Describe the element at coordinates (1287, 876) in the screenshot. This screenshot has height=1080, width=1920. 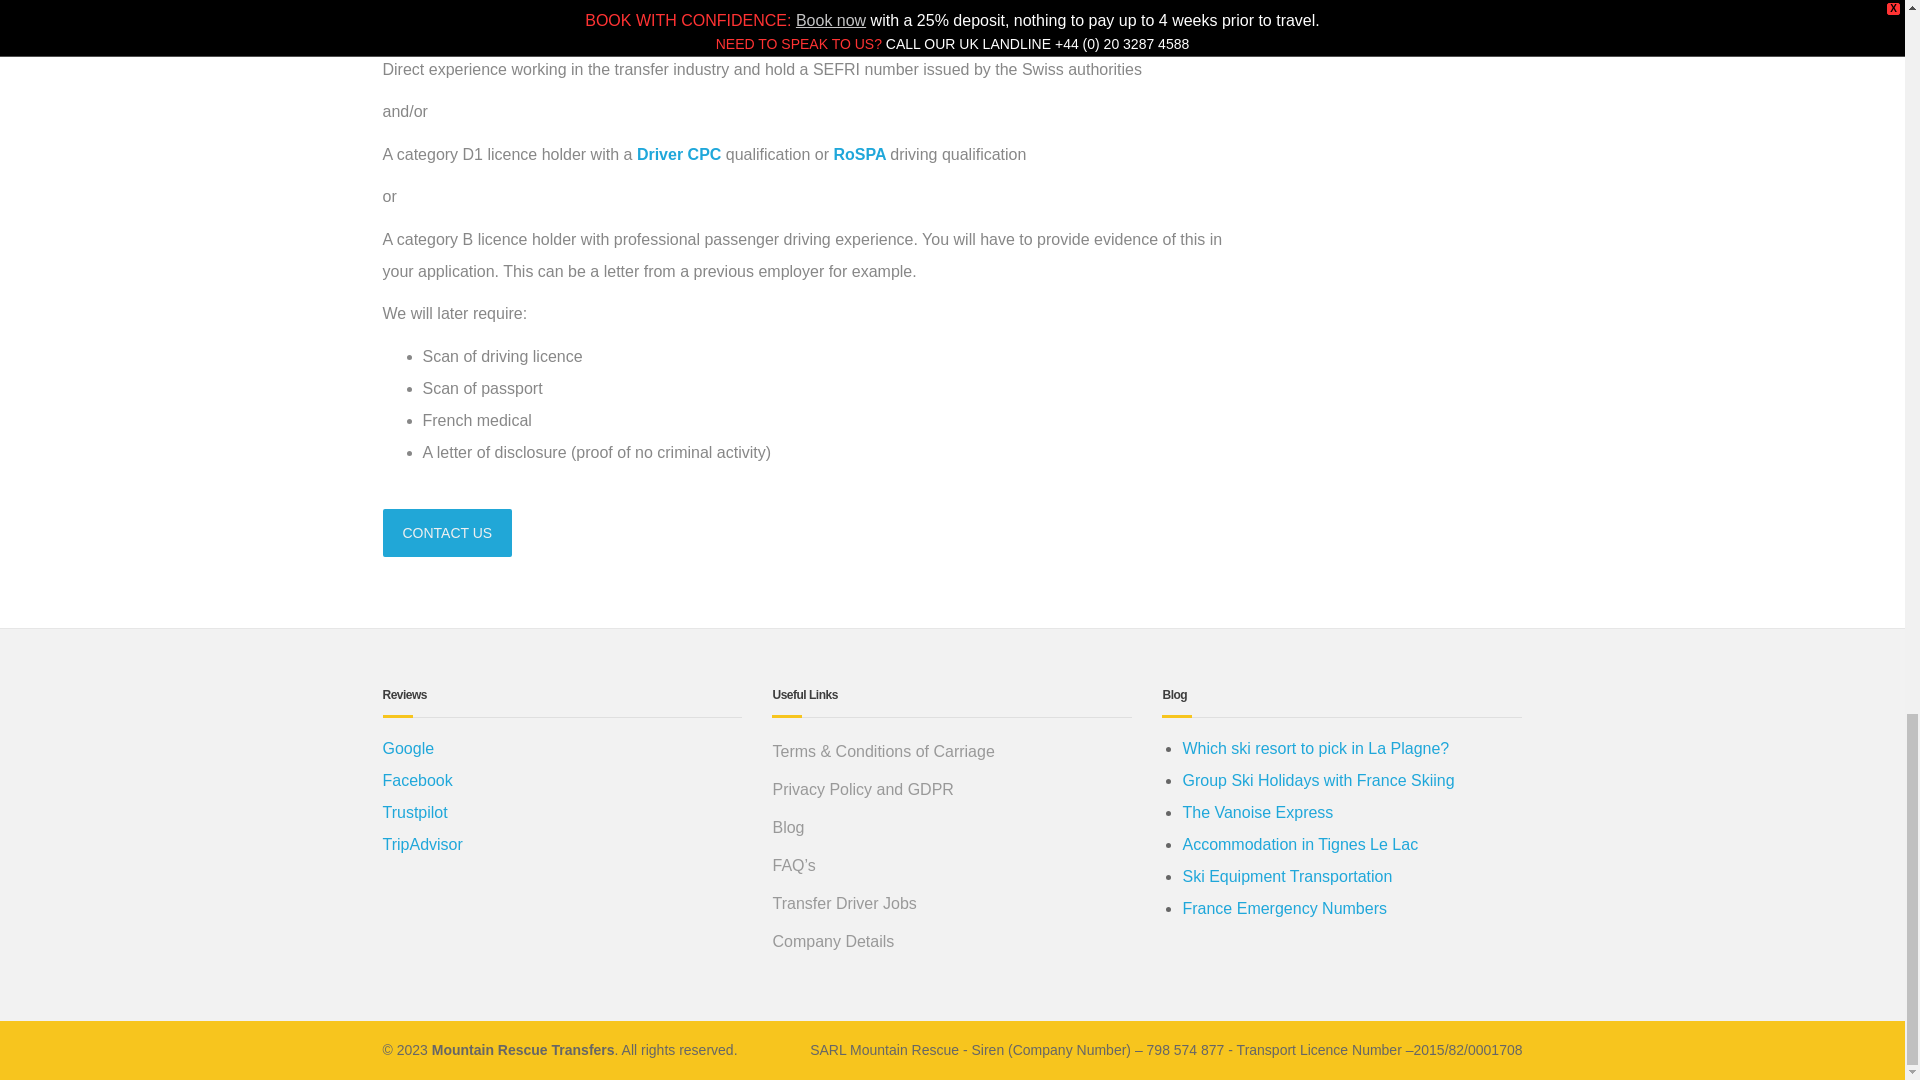
I see `Ski Equipment Transportation` at that location.